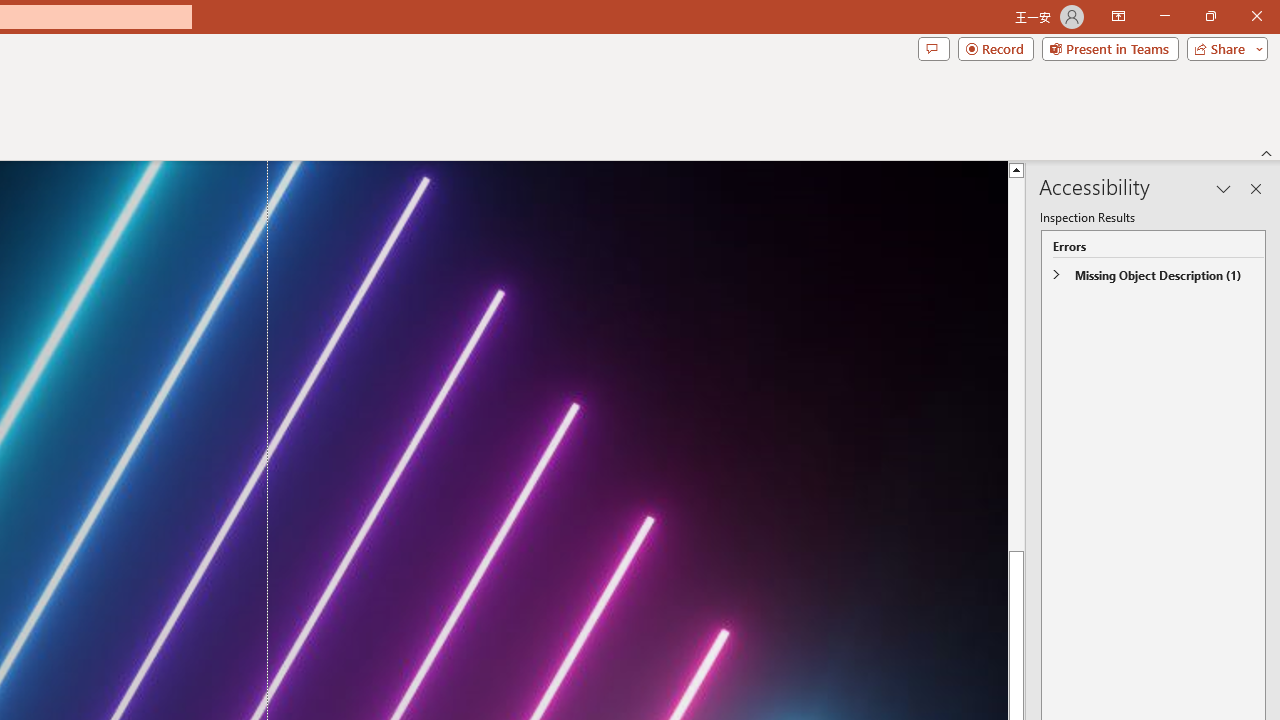 This screenshot has width=1280, height=720. Describe the element at coordinates (1110, 48) in the screenshot. I see `Present in Teams` at that location.